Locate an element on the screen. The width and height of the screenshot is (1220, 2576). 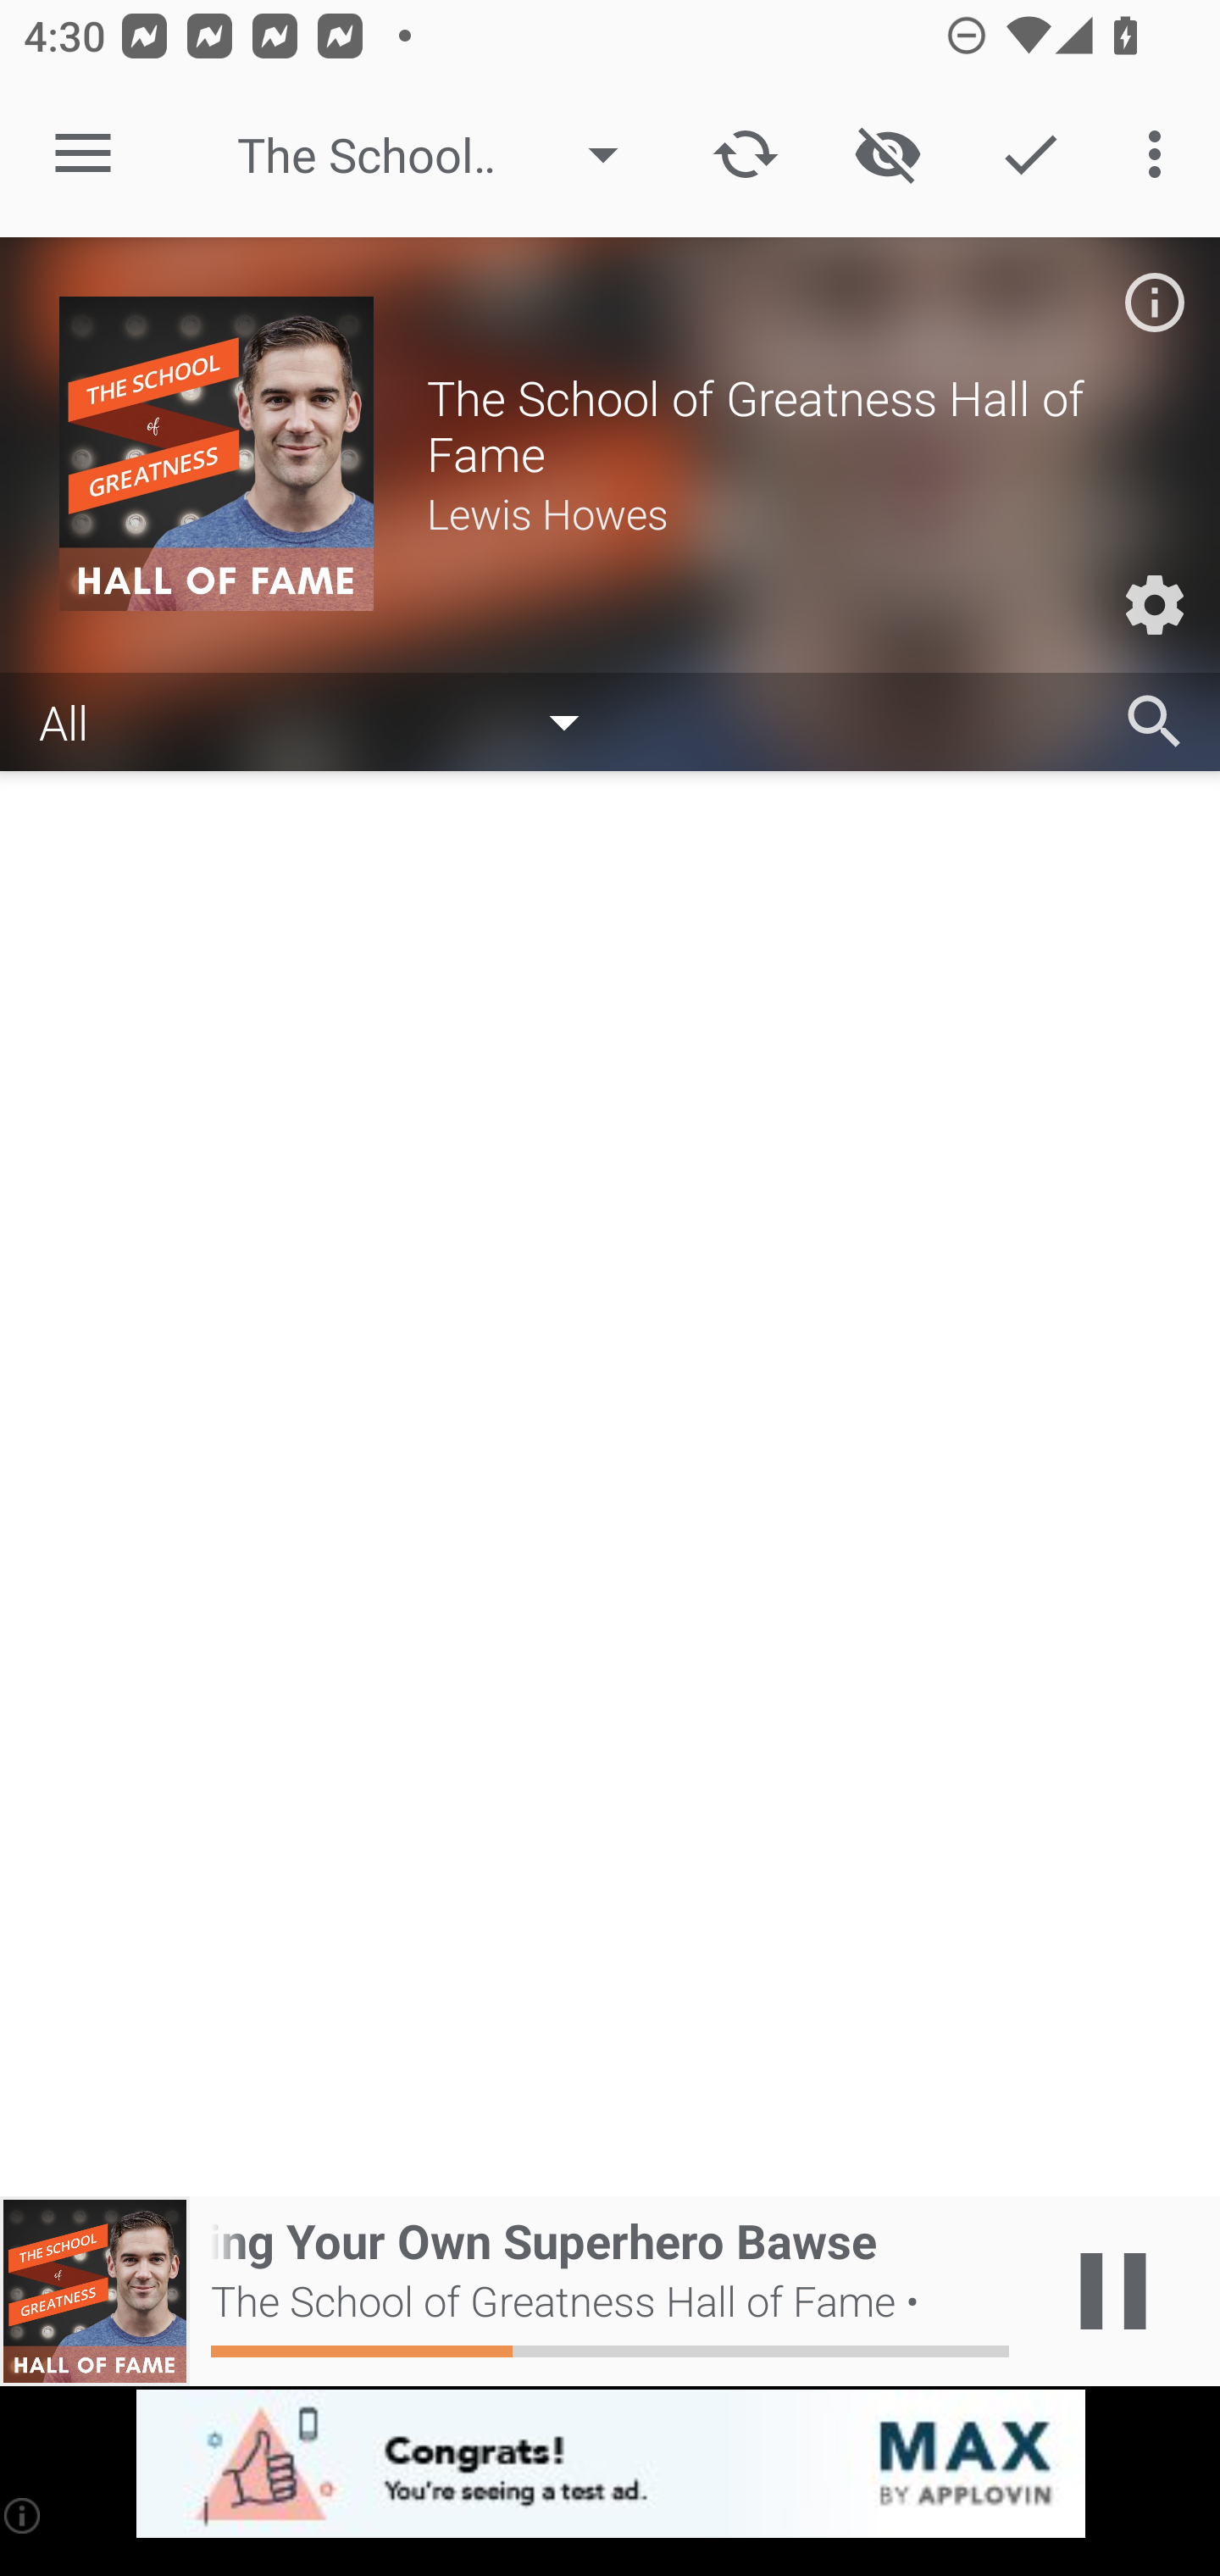
All is located at coordinates (325, 720).